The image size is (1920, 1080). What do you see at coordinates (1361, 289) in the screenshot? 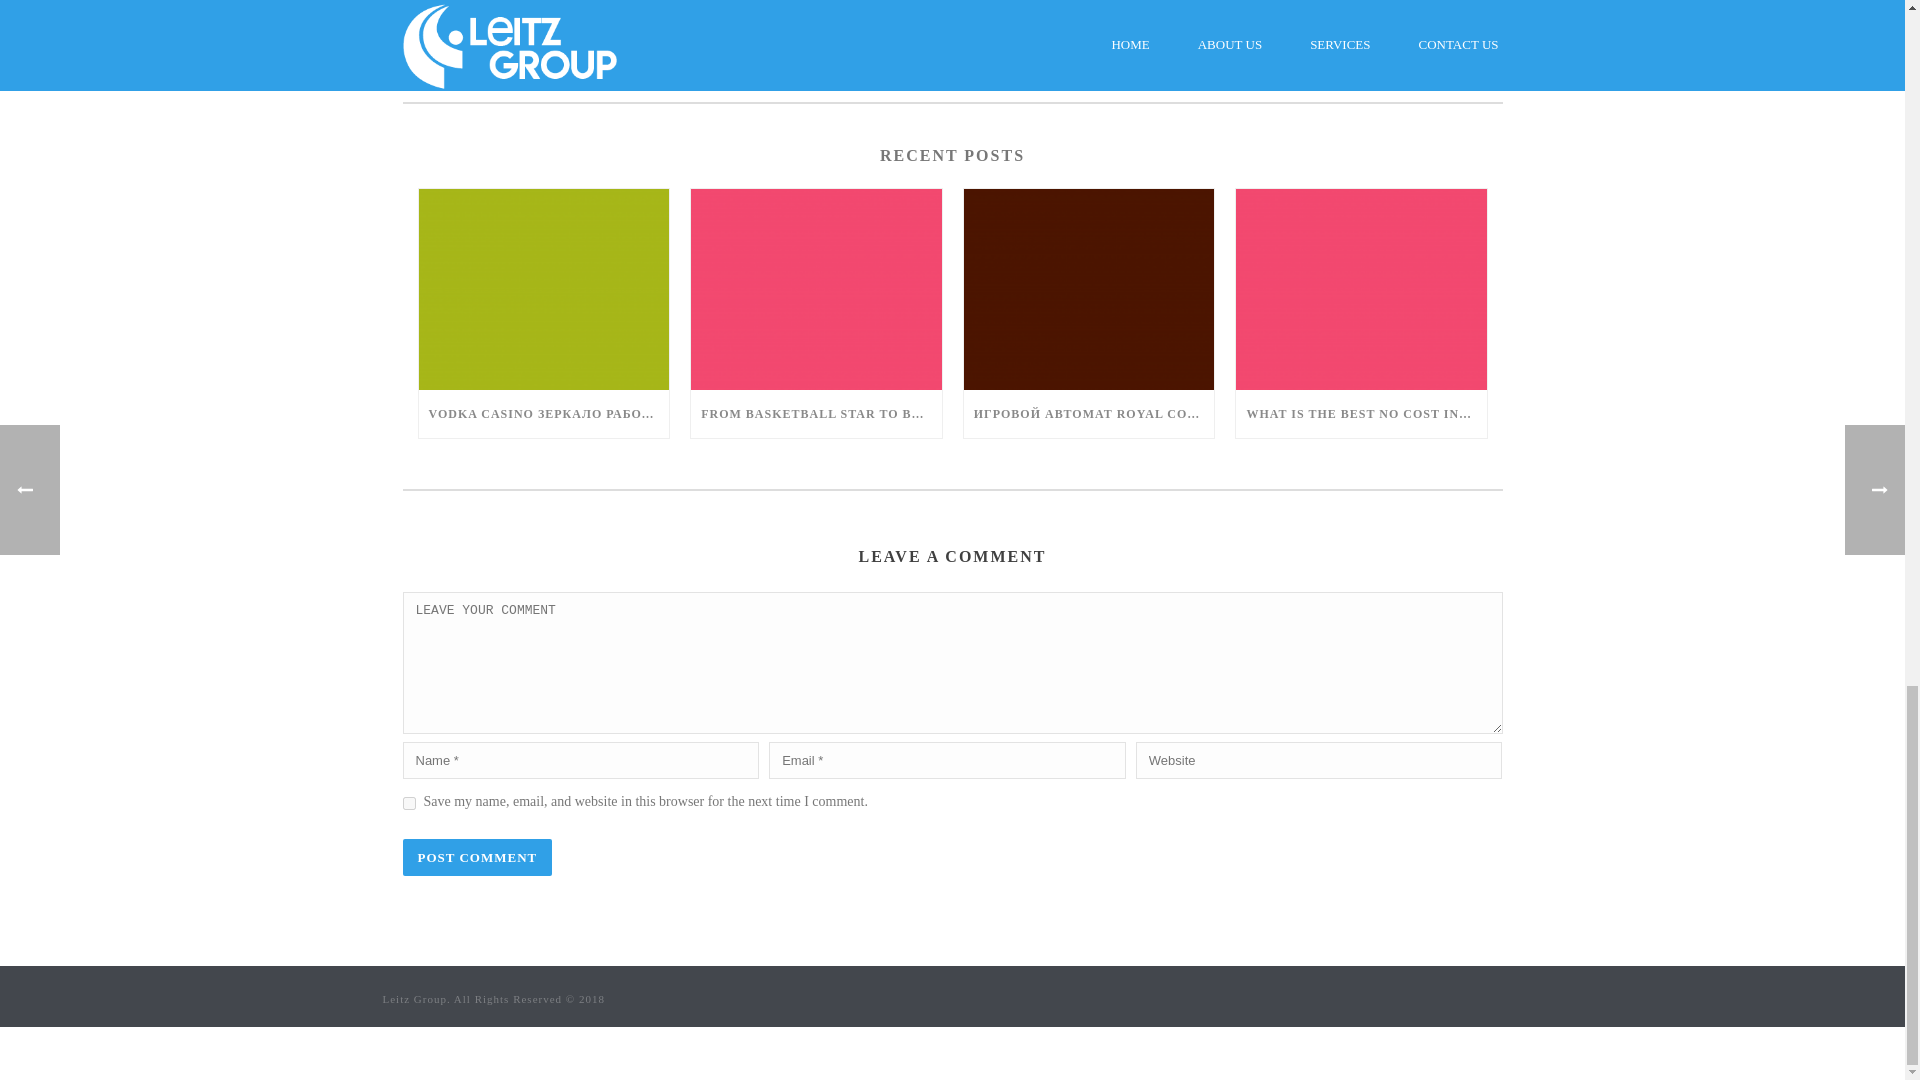
I see `What is the Best No cost International Going out with Site?` at bounding box center [1361, 289].